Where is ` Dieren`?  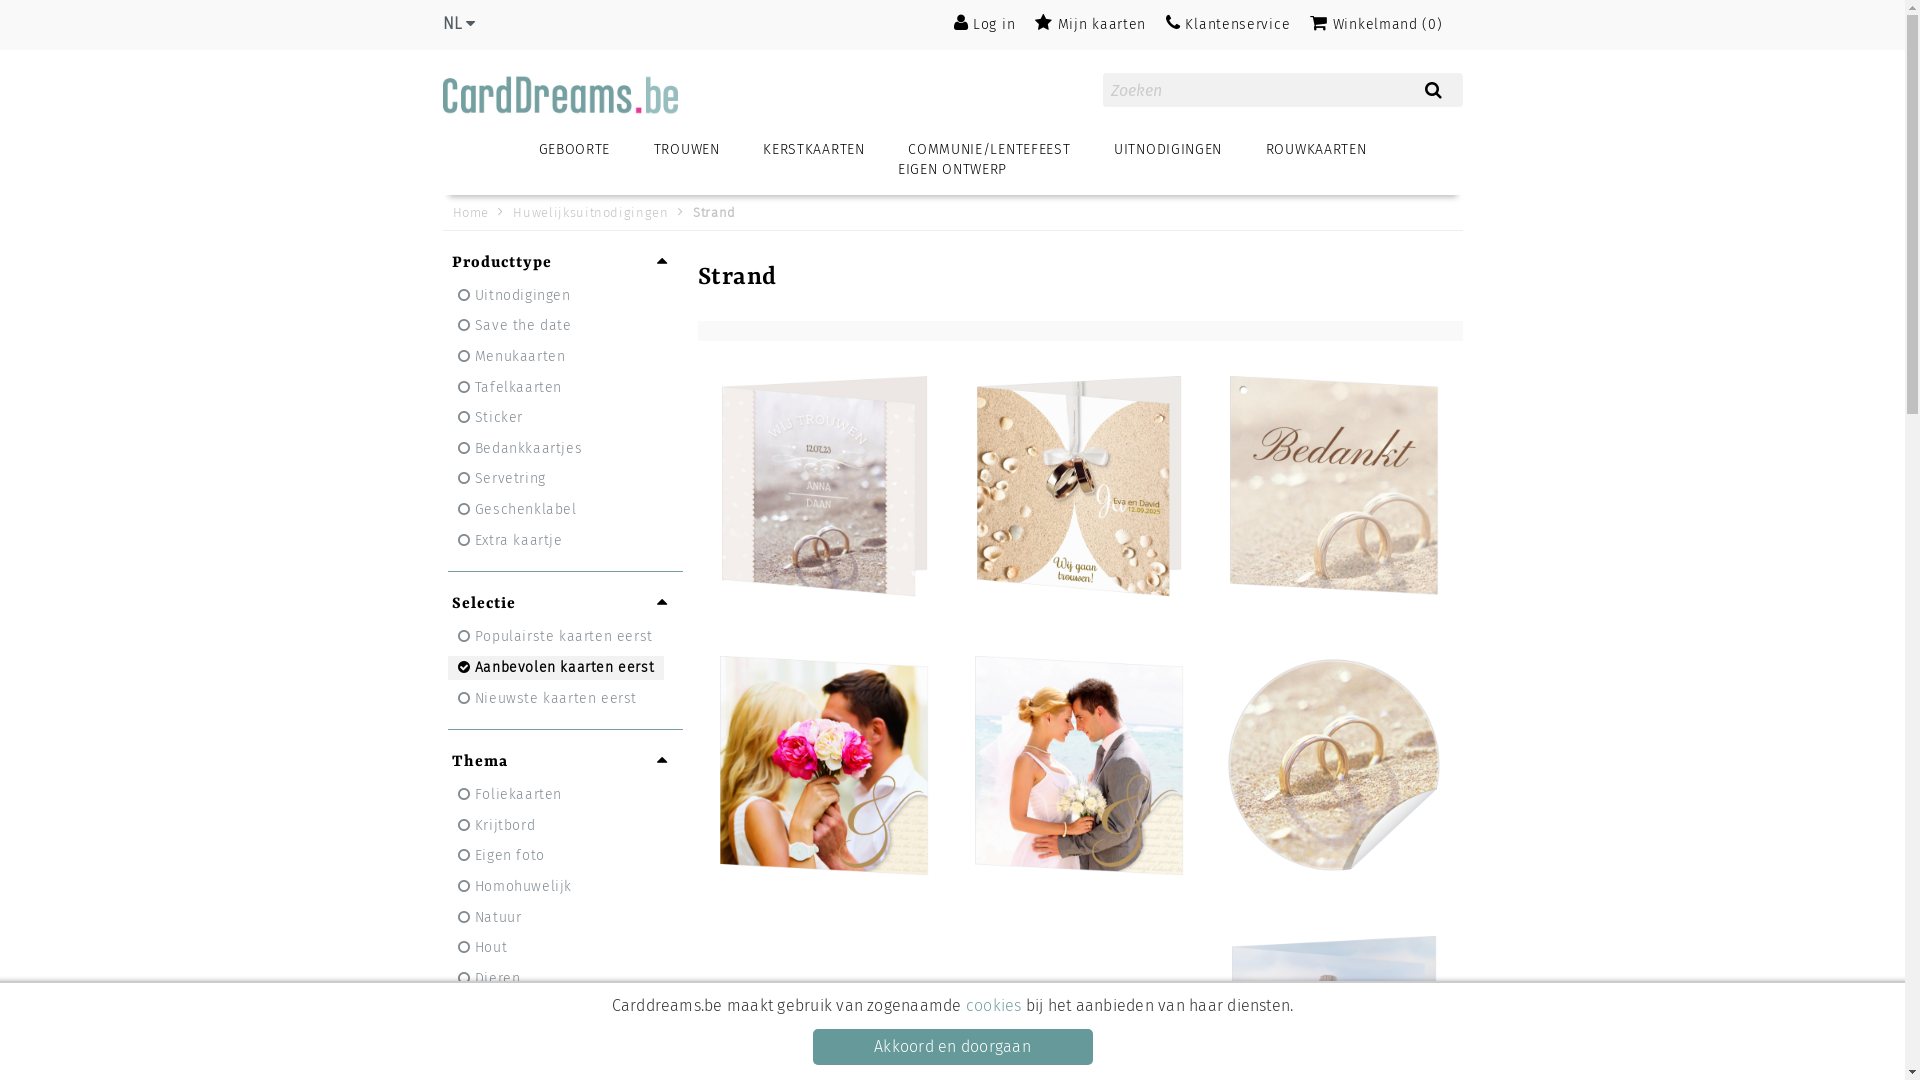
 Dieren is located at coordinates (490, 979).